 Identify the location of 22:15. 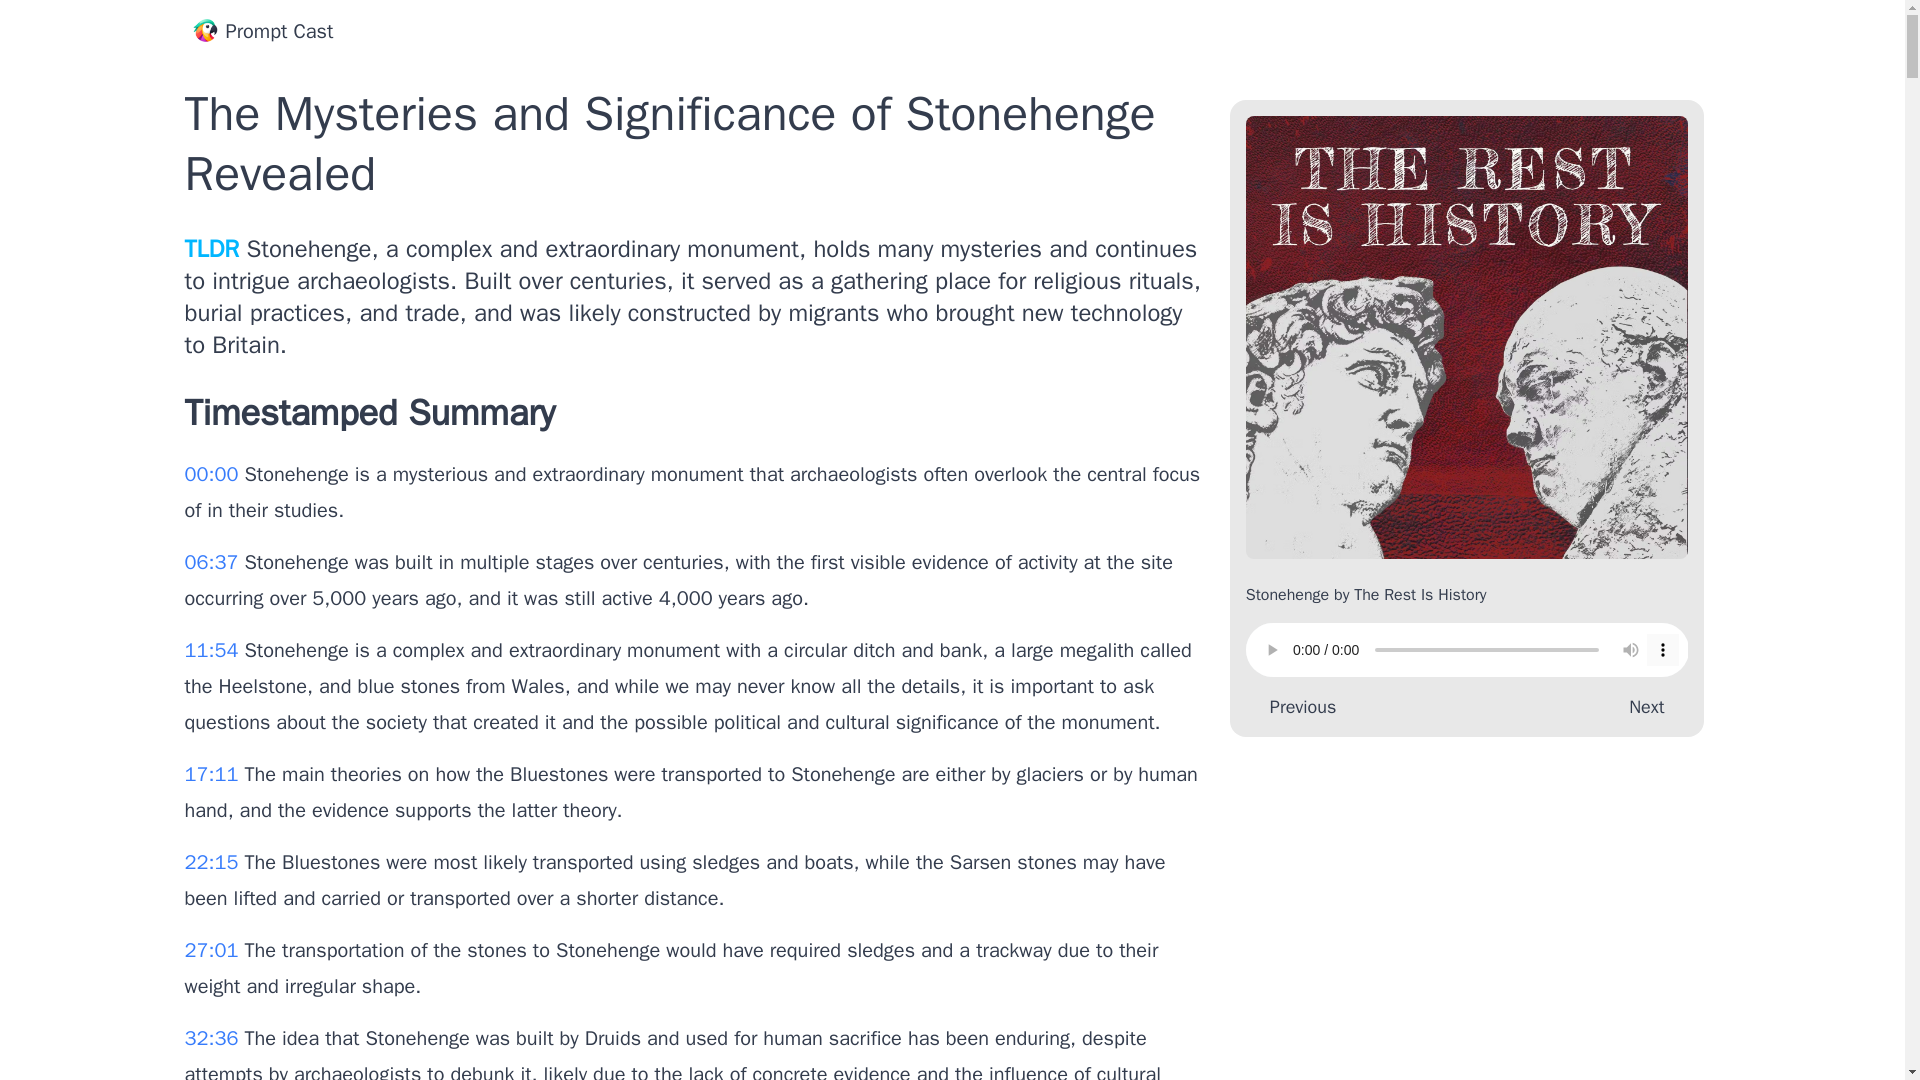
(214, 862).